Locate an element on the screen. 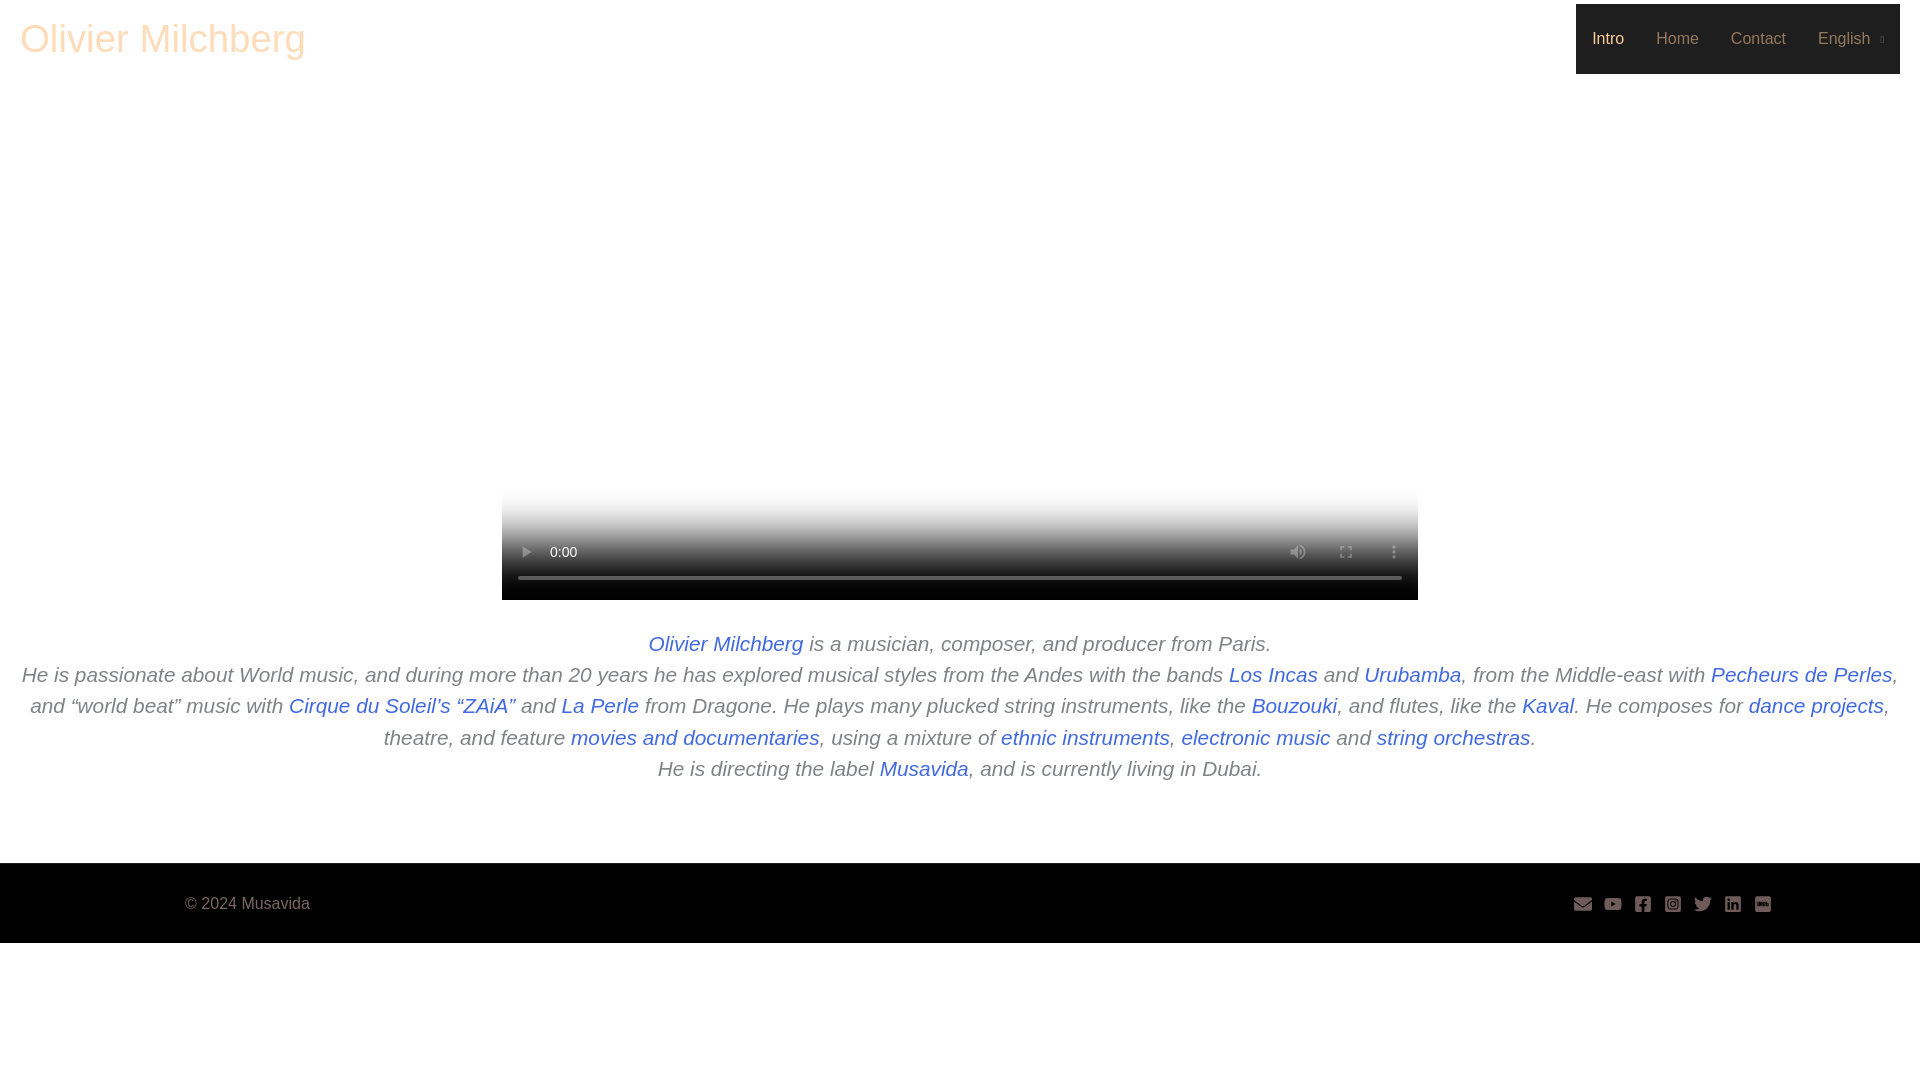  English is located at coordinates (1851, 39).